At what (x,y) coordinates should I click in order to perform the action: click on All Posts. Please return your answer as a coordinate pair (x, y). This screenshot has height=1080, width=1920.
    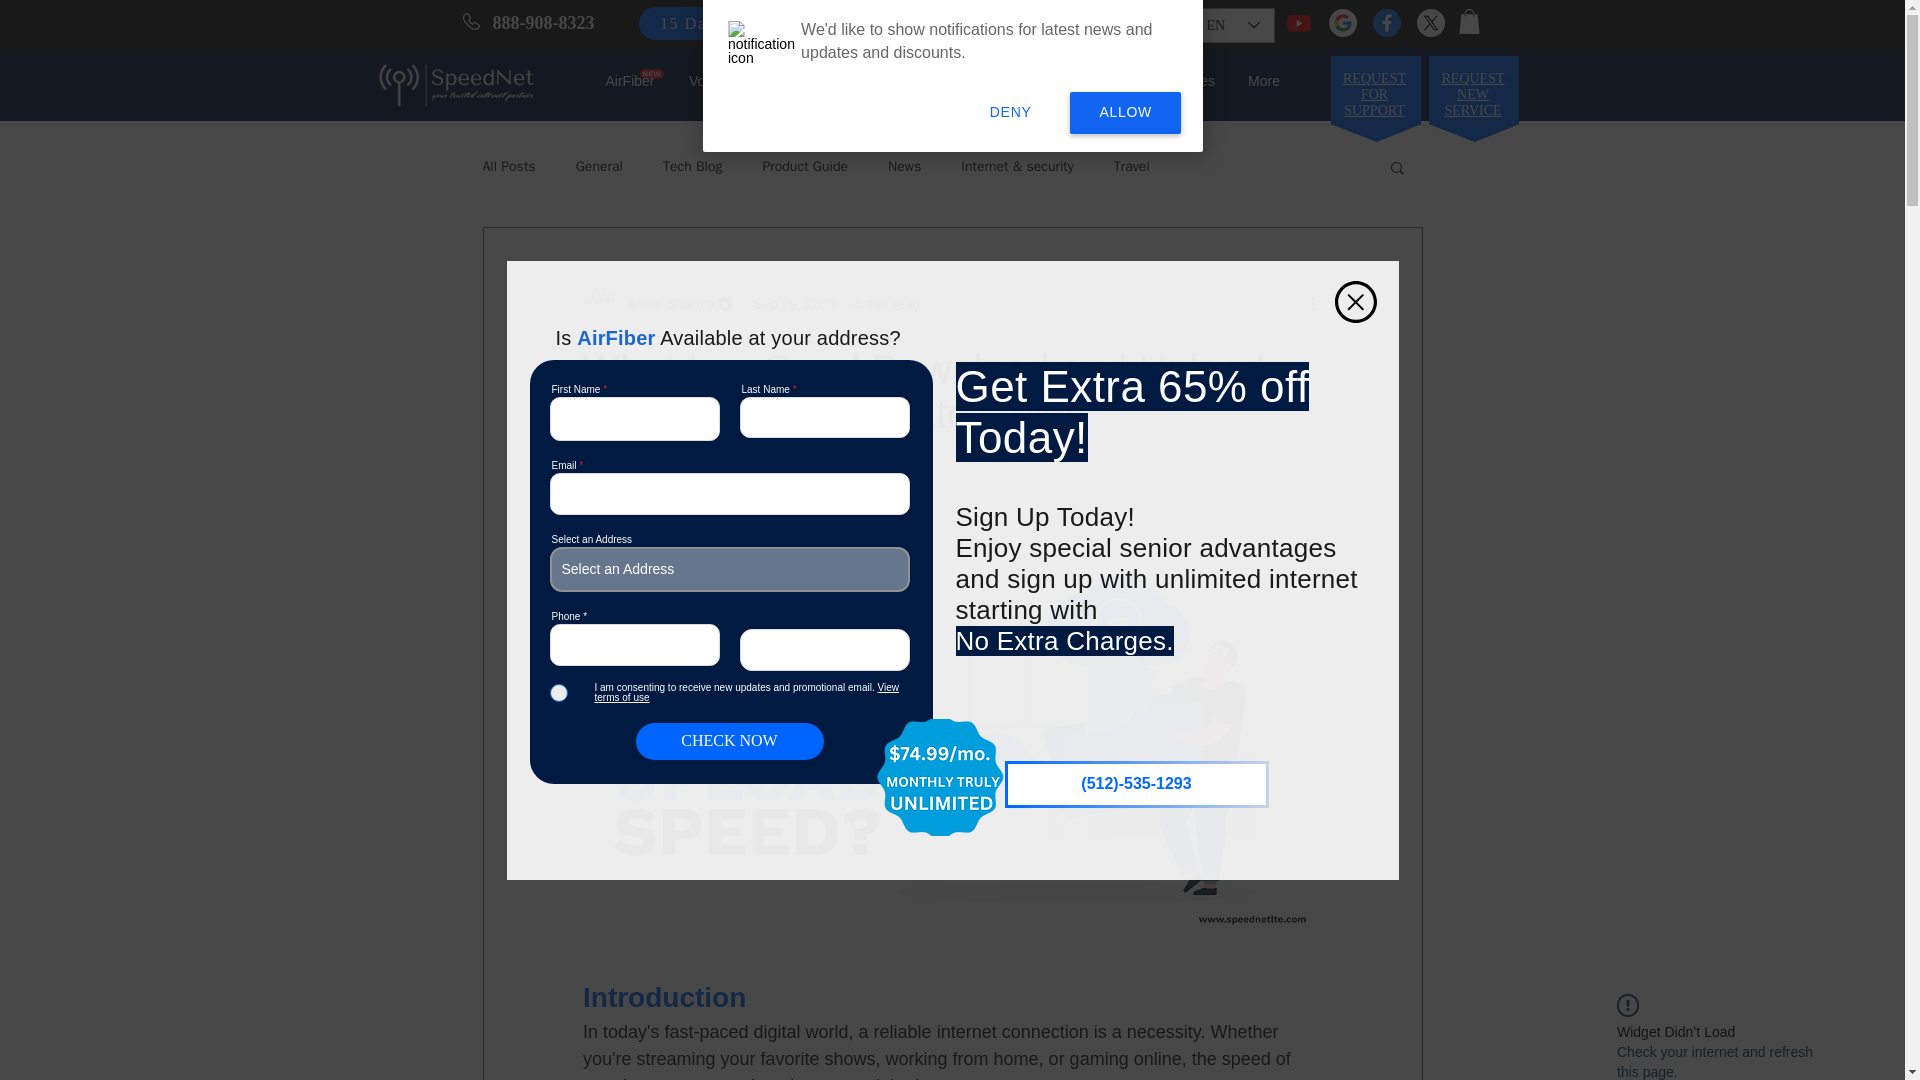
    Looking at the image, I should click on (508, 166).